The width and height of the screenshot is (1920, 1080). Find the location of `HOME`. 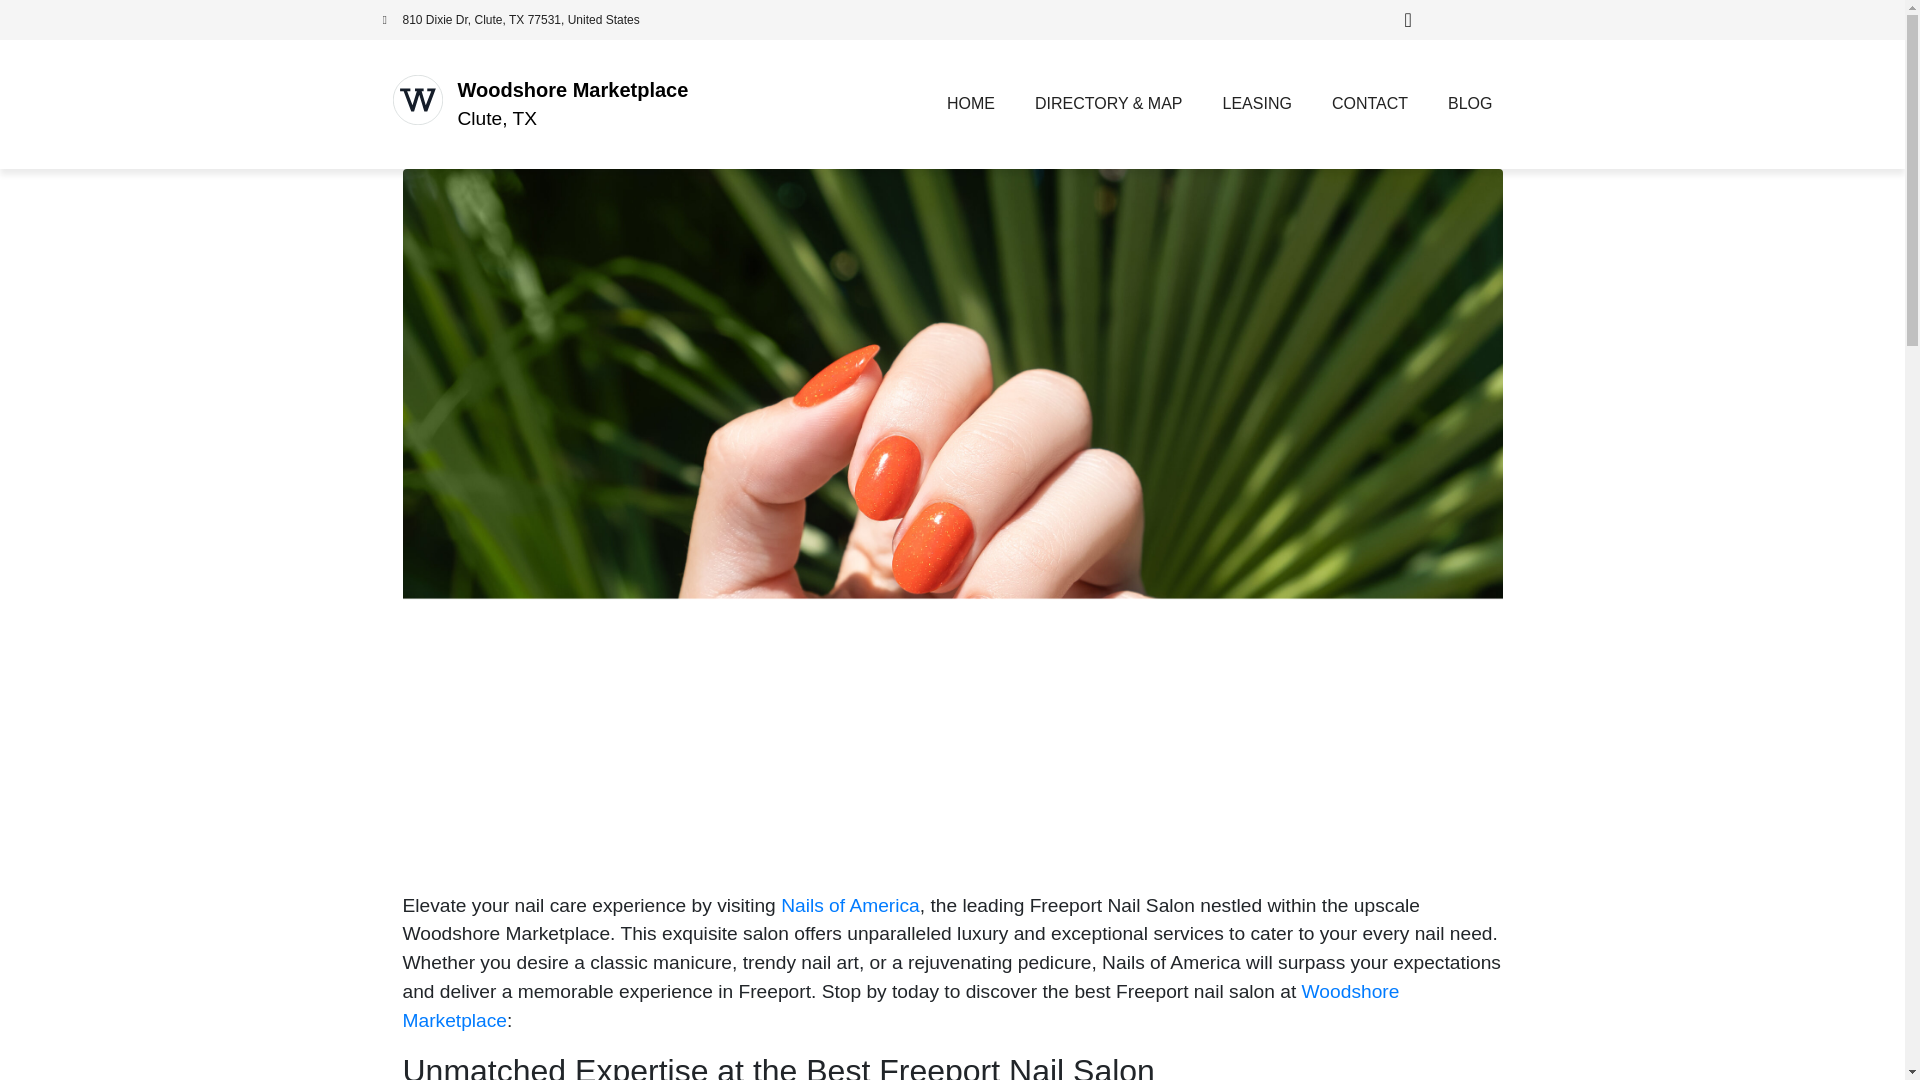

HOME is located at coordinates (971, 104).